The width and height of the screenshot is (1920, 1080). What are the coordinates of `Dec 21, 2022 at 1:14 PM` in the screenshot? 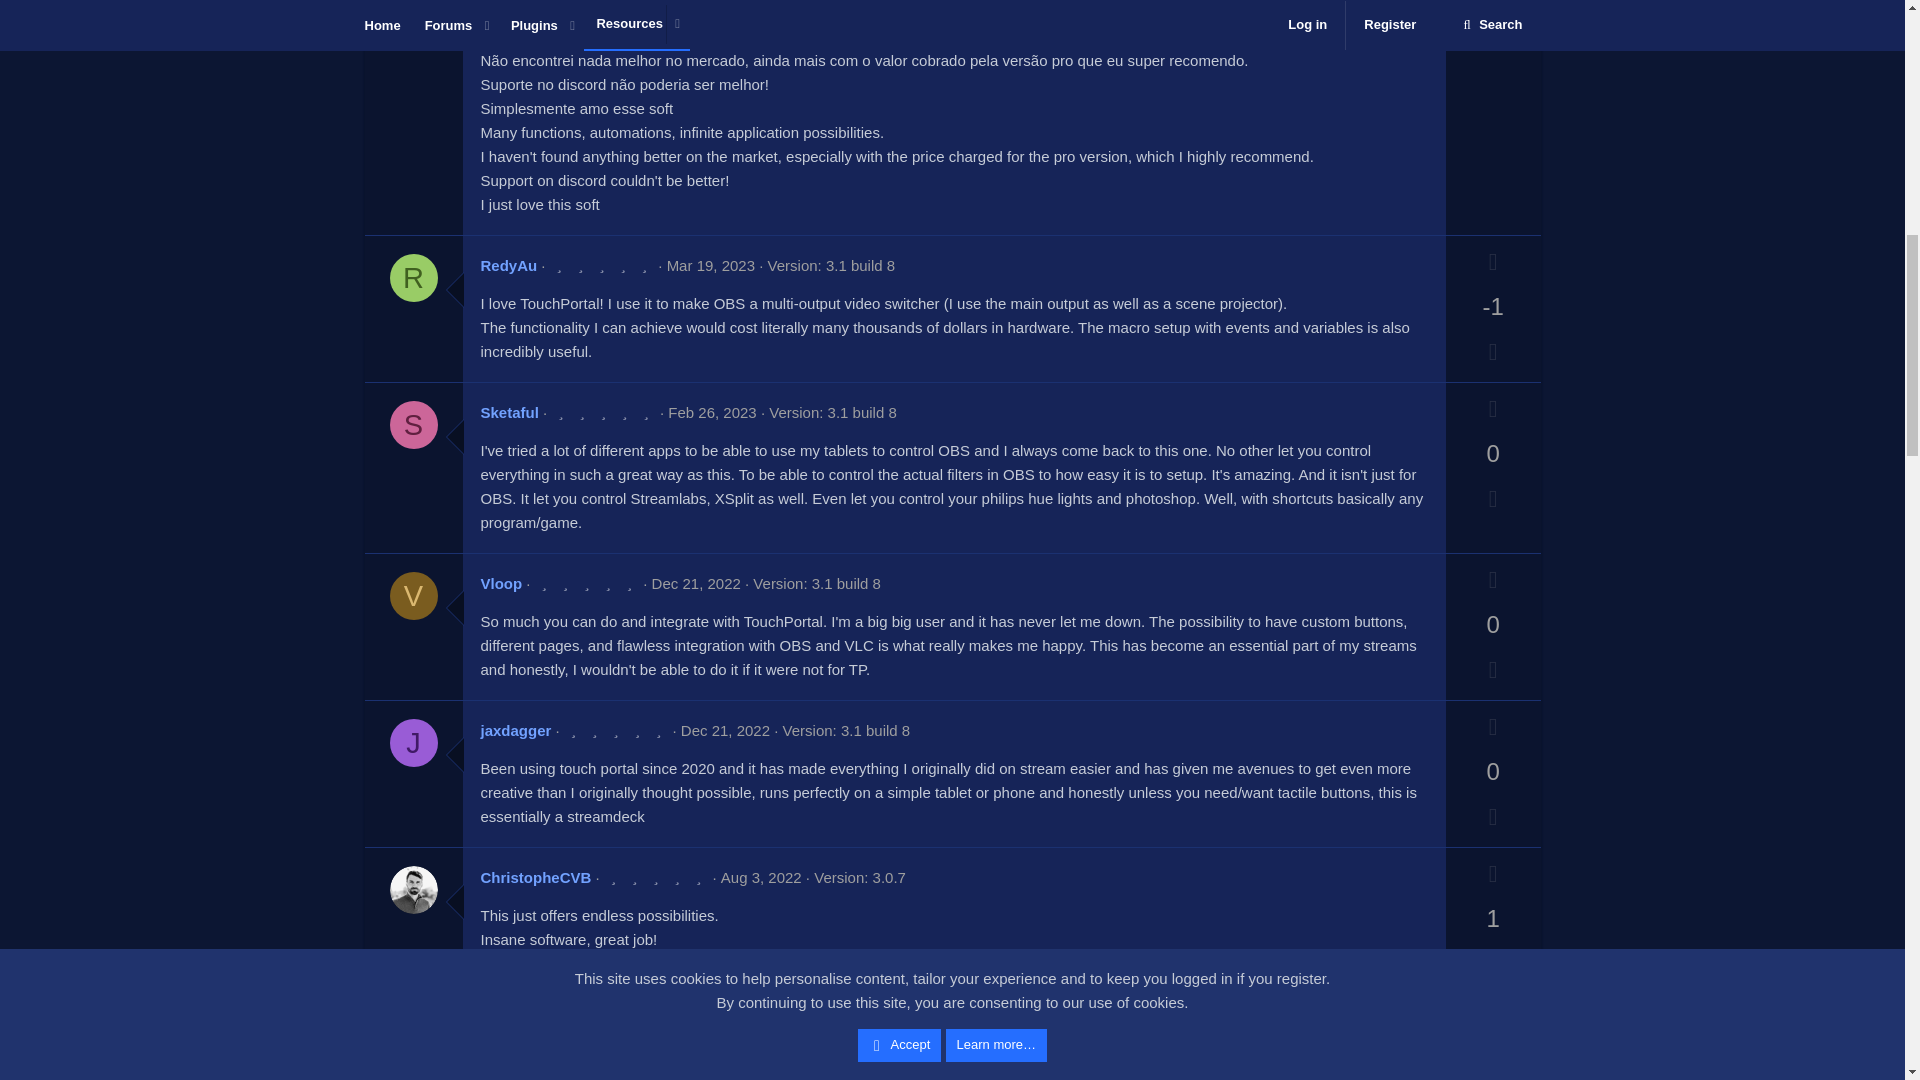 It's located at (725, 730).